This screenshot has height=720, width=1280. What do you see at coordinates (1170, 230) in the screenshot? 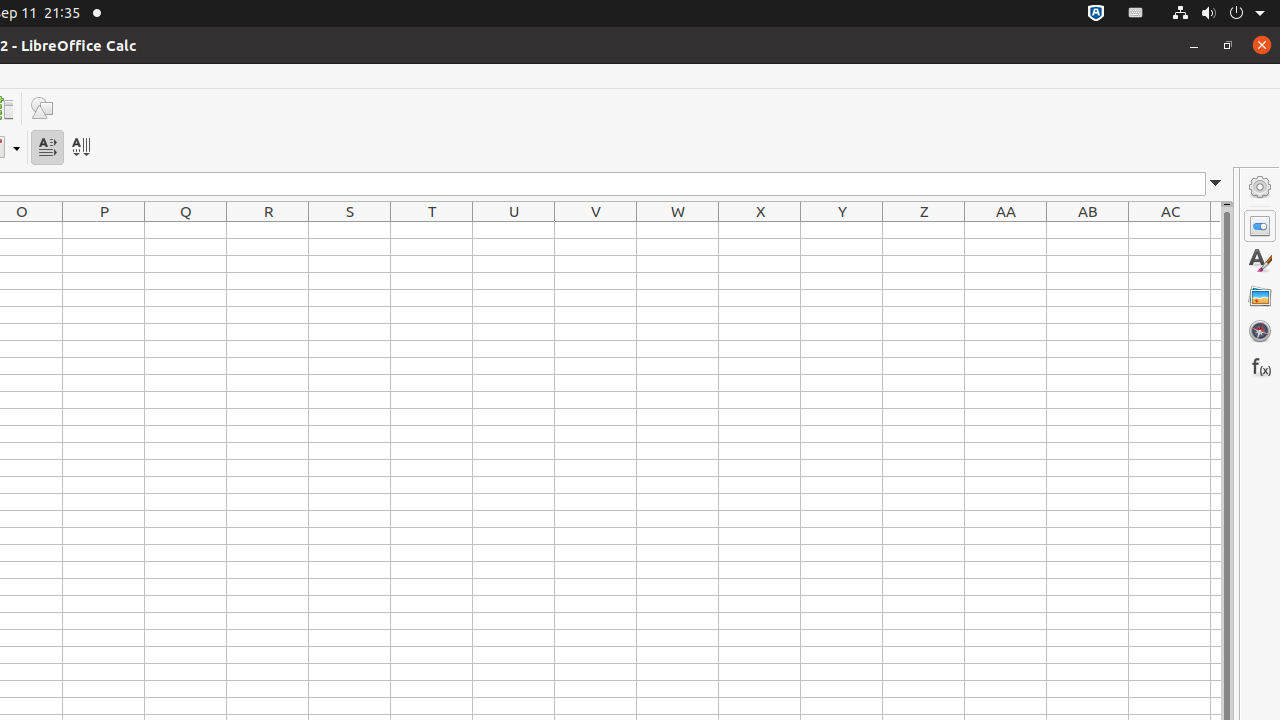
I see `AC1` at bounding box center [1170, 230].